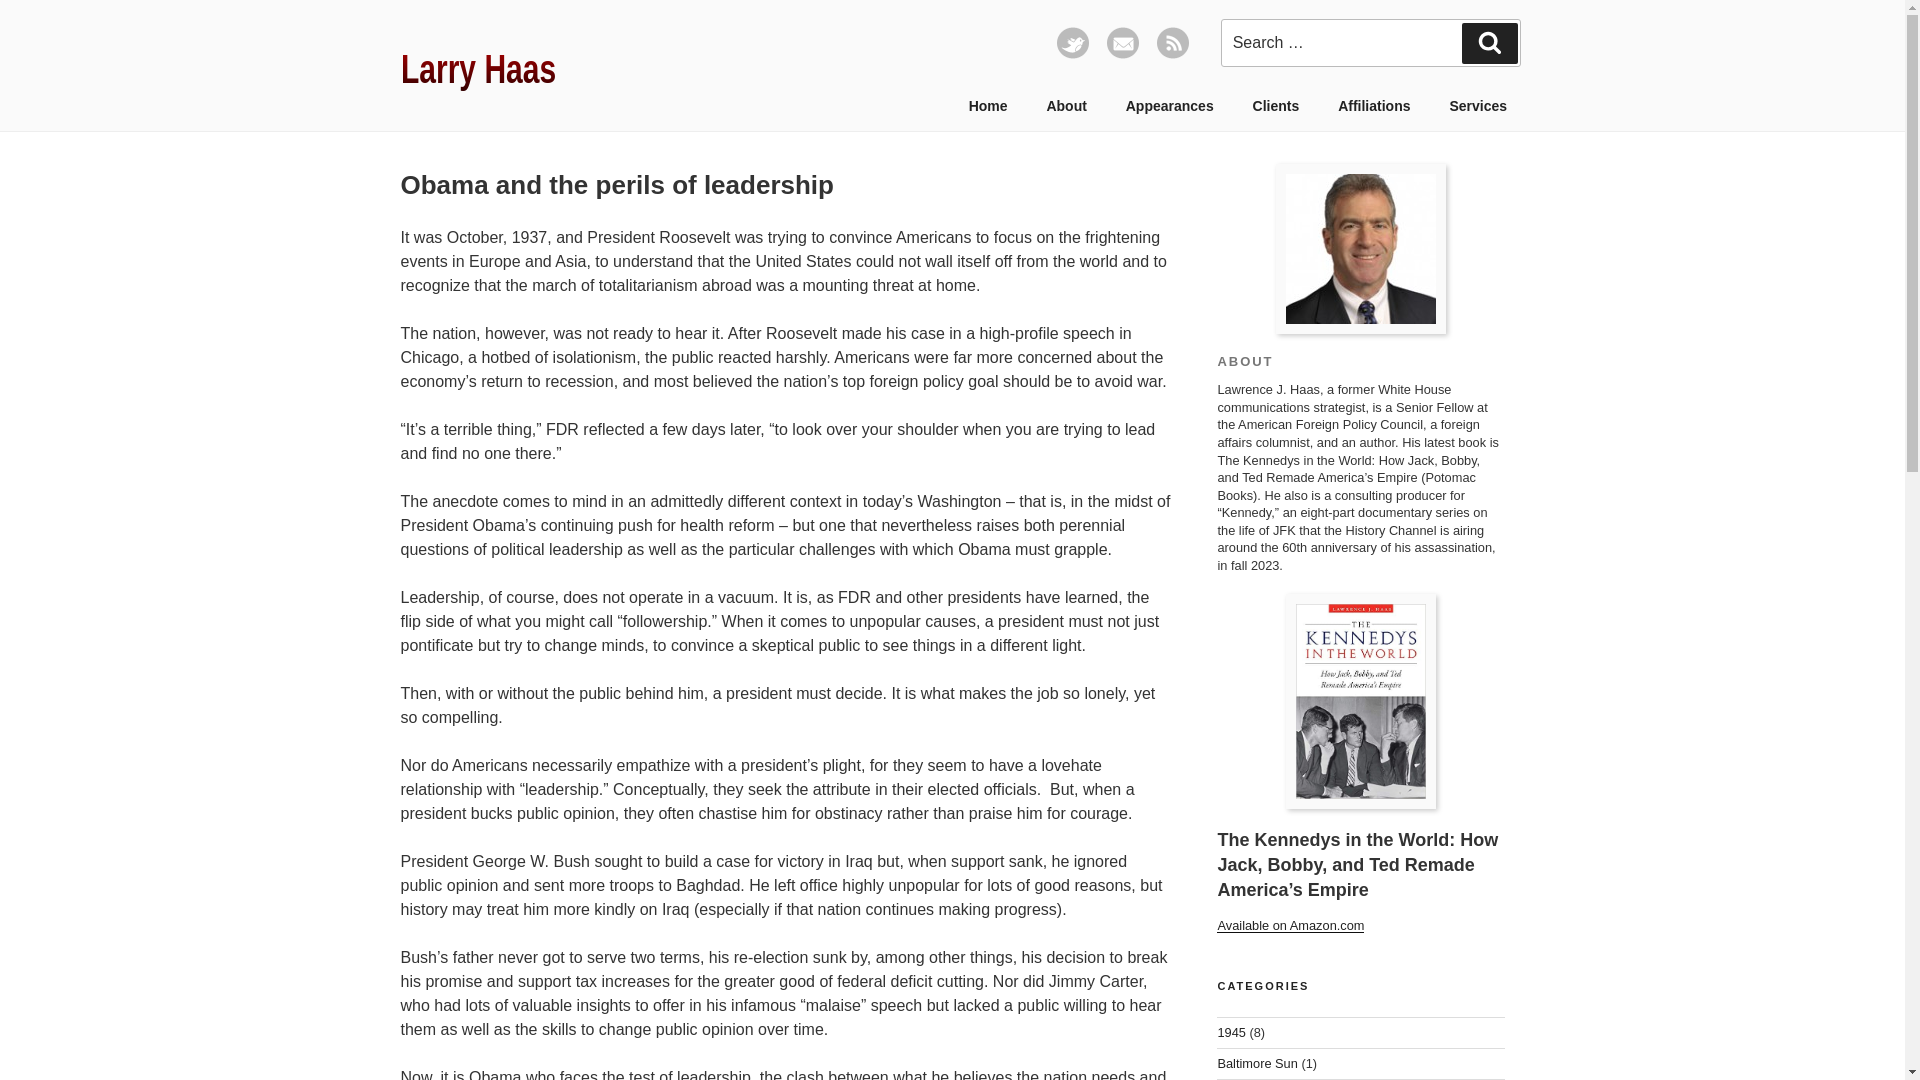 The width and height of the screenshot is (1920, 1080). Describe the element at coordinates (1478, 106) in the screenshot. I see `Services` at that location.